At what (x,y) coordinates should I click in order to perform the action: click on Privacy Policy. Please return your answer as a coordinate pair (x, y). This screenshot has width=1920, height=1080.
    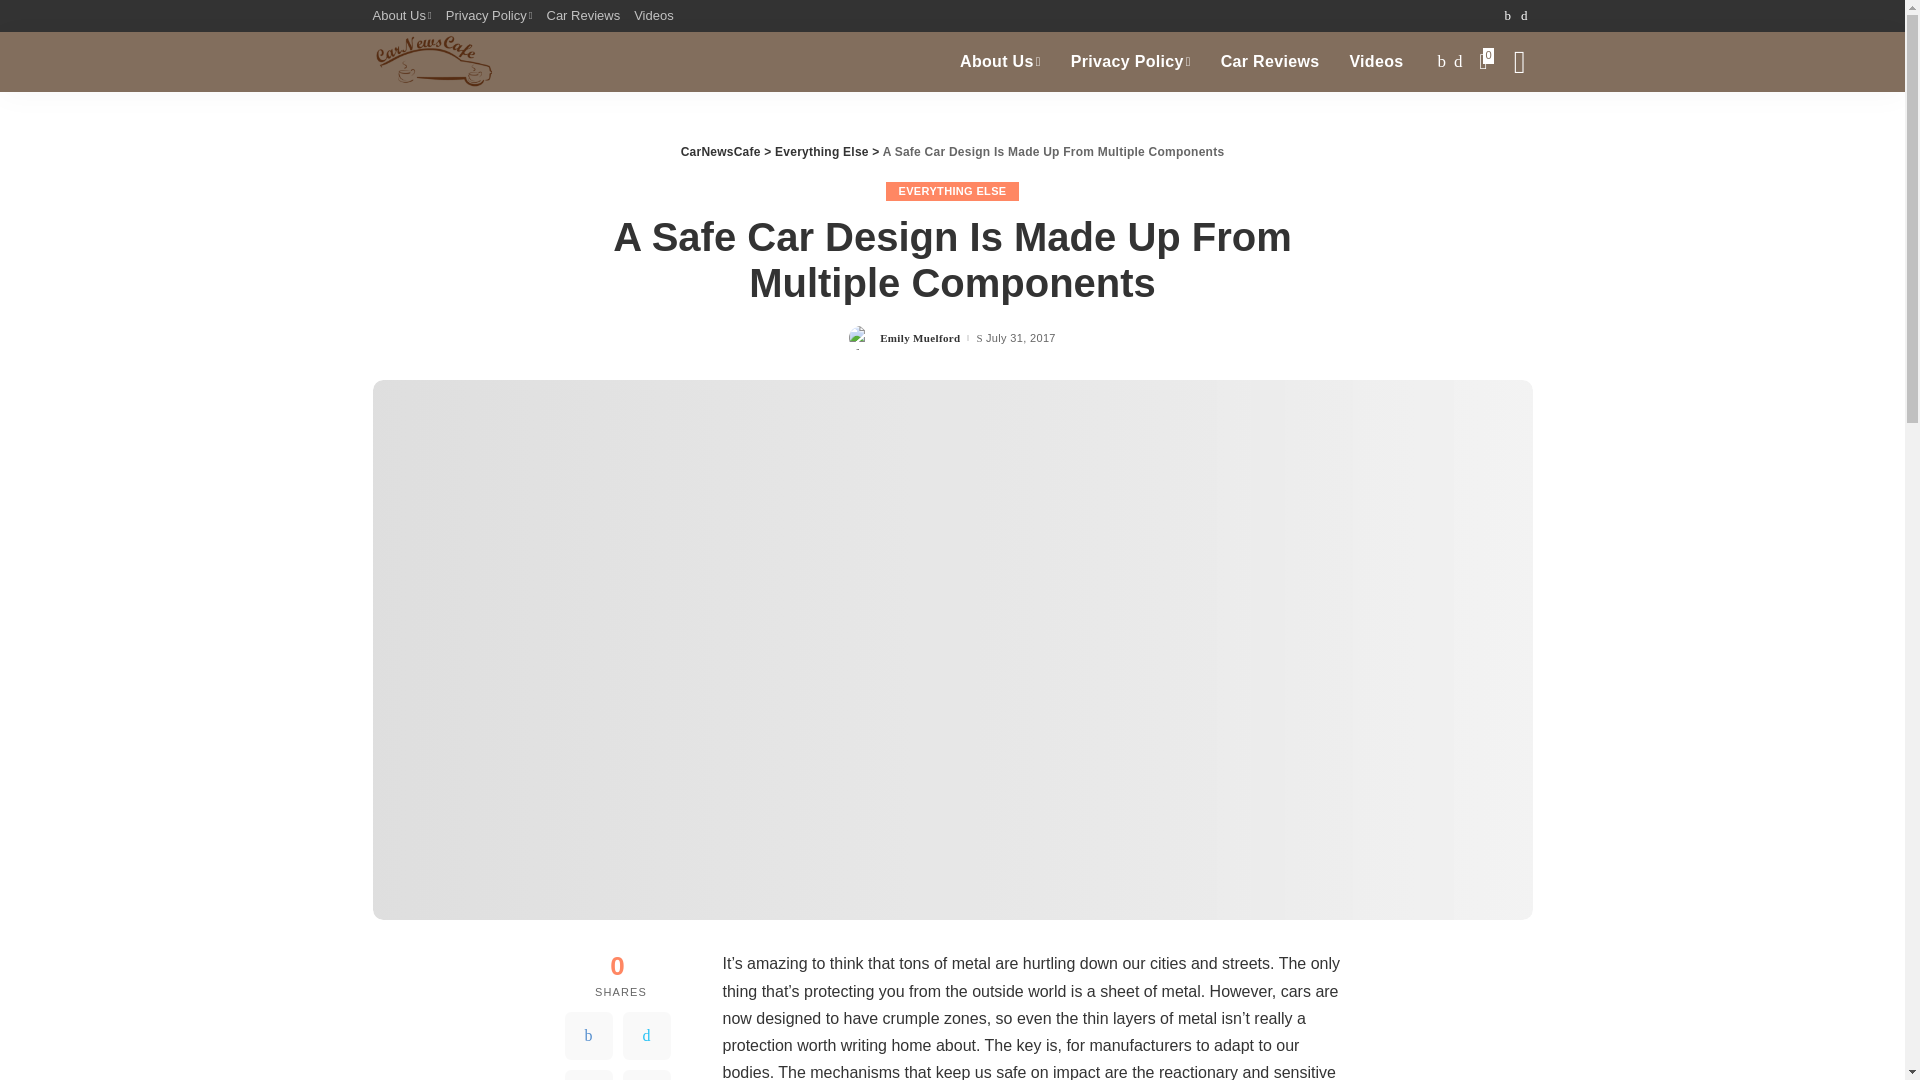
    Looking at the image, I should click on (1130, 62).